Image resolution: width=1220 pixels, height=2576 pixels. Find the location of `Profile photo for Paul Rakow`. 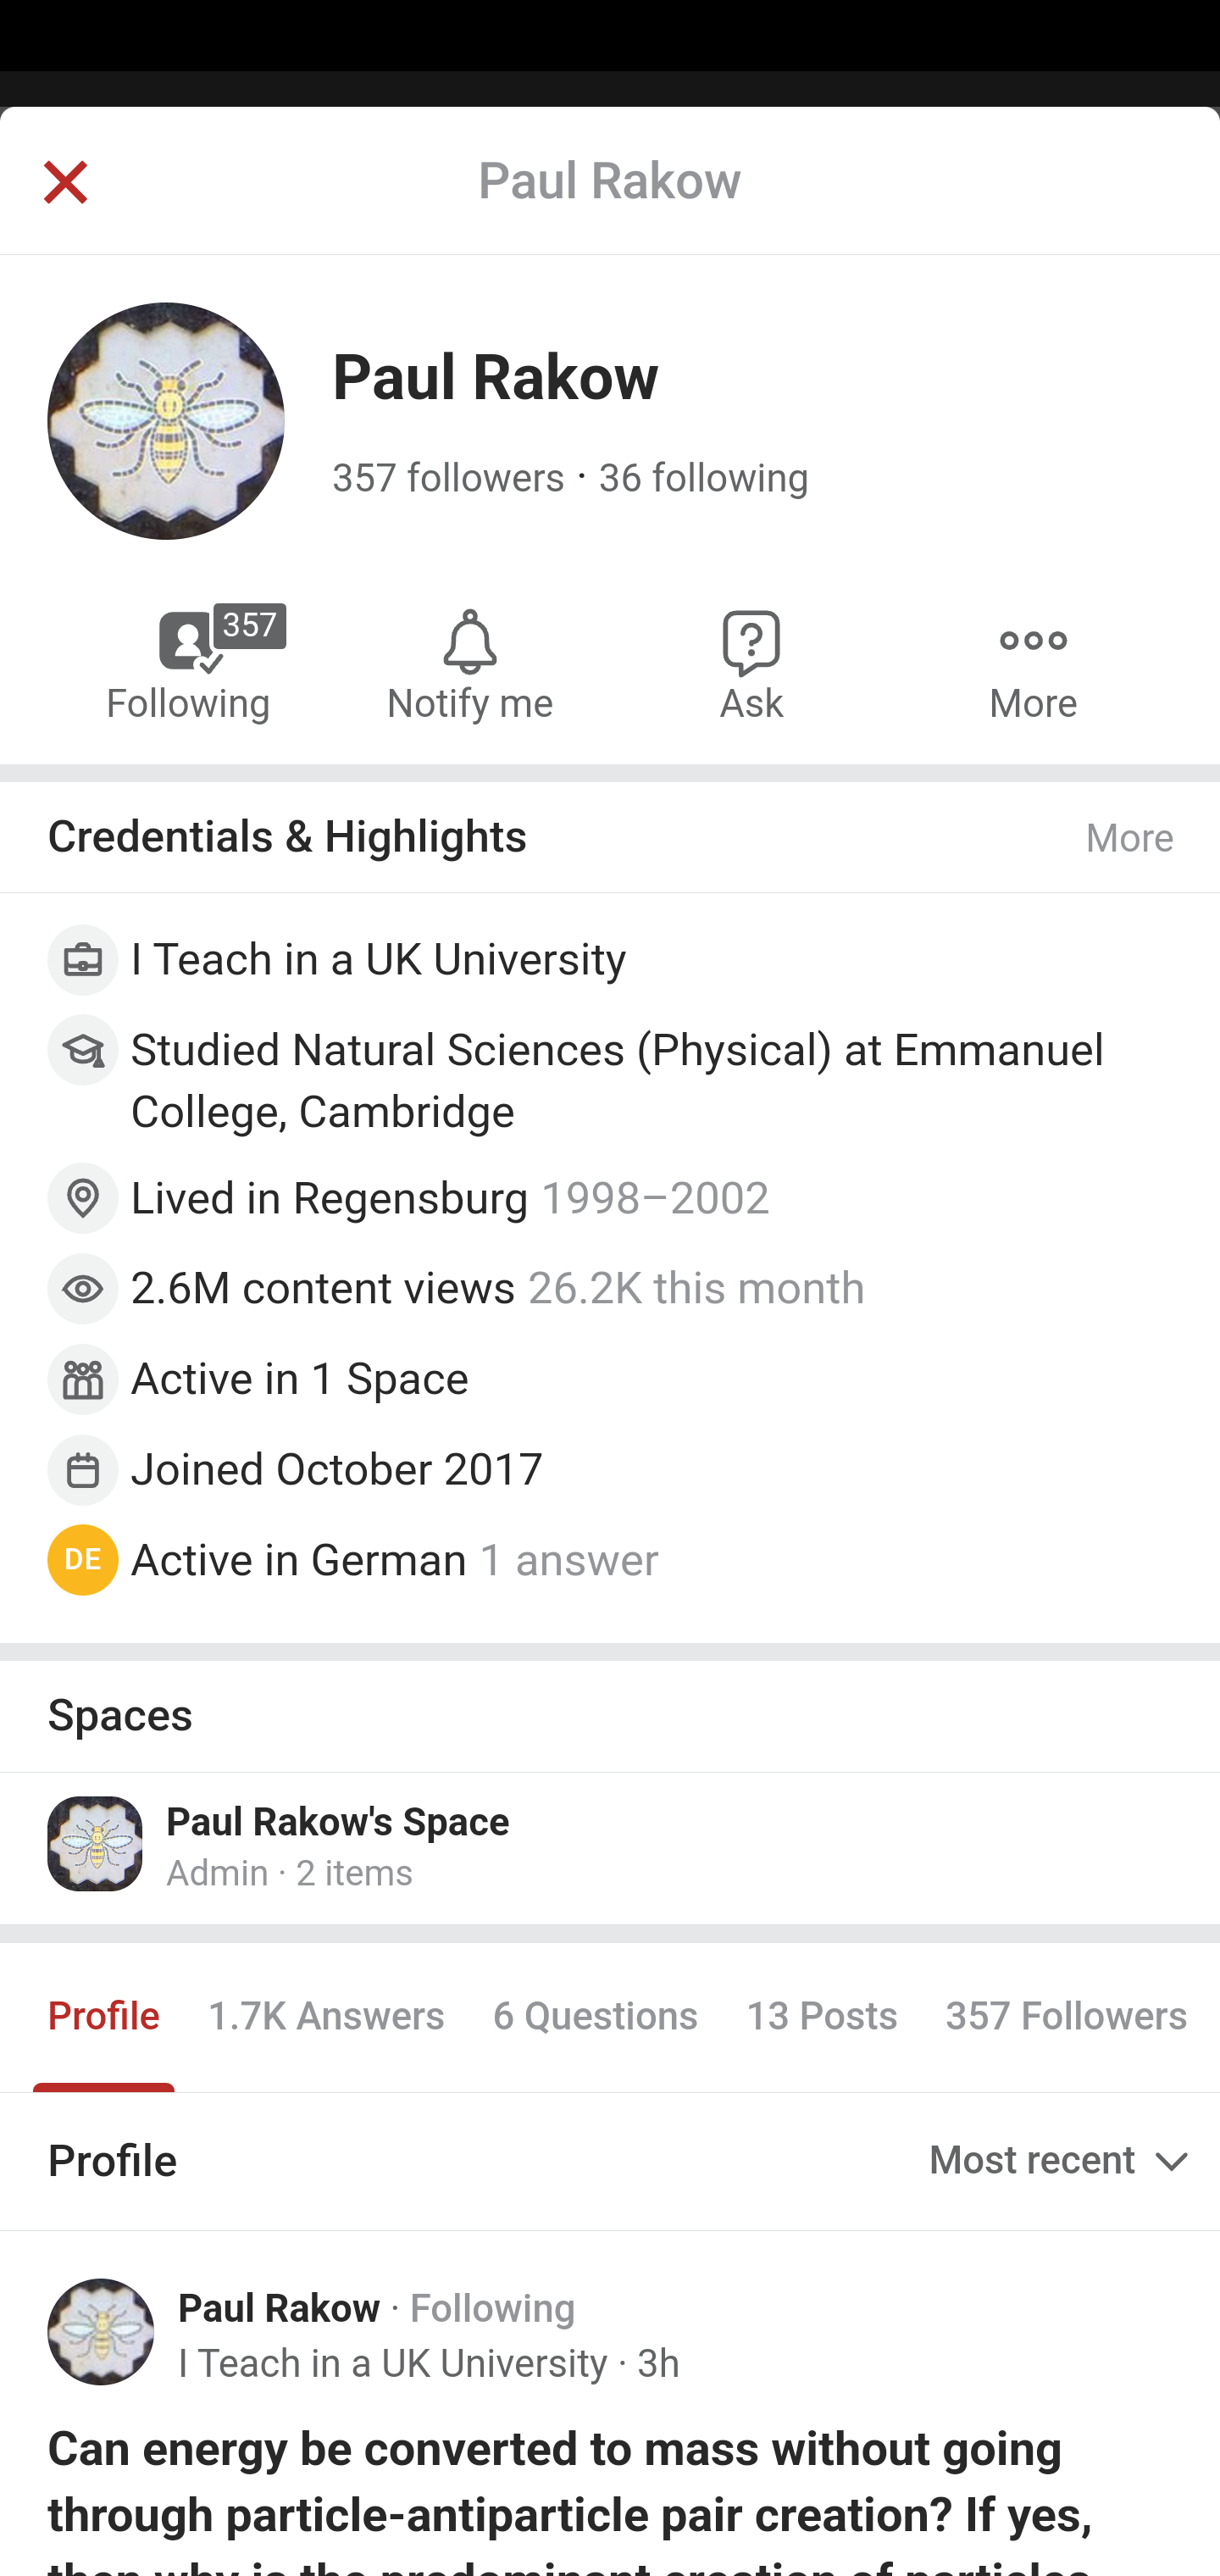

Profile photo for Paul Rakow is located at coordinates (102, 2332).